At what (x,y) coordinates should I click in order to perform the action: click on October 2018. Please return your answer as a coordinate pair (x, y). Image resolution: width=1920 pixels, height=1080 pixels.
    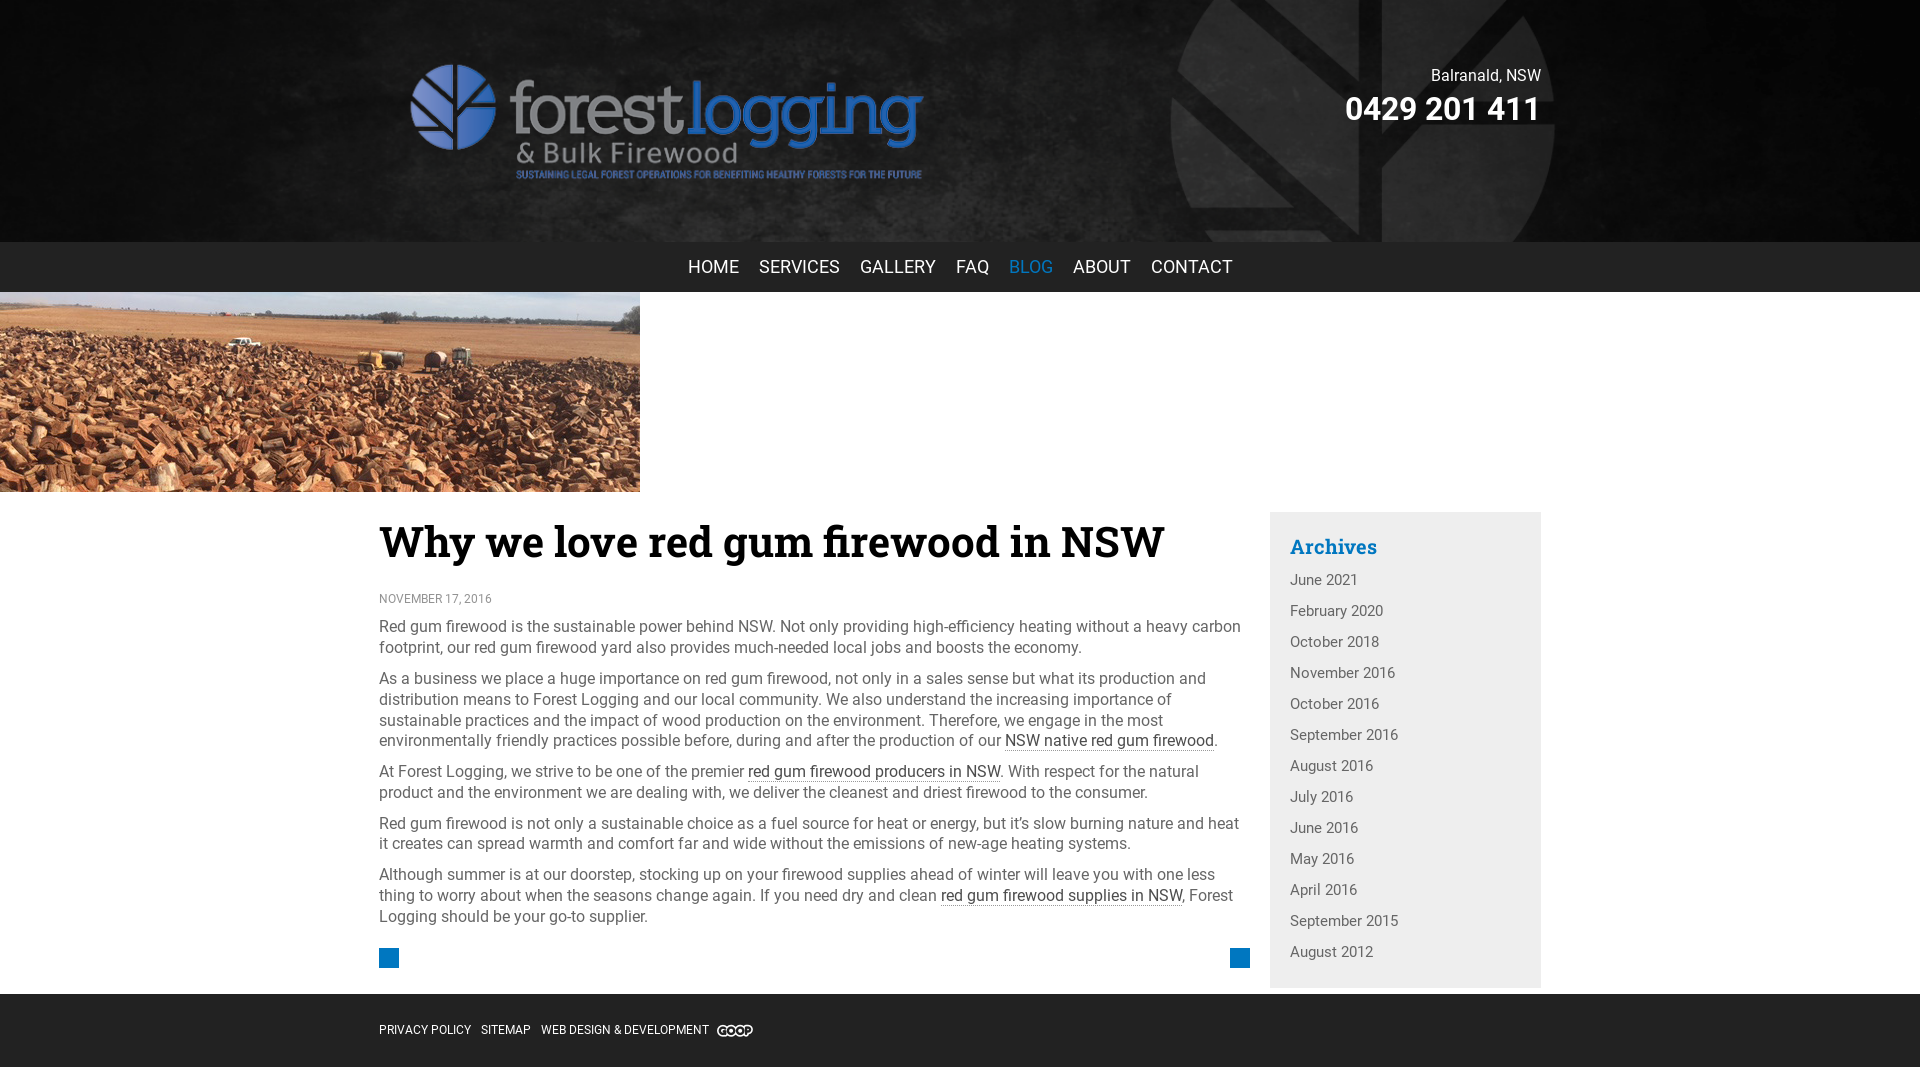
    Looking at the image, I should click on (1405, 642).